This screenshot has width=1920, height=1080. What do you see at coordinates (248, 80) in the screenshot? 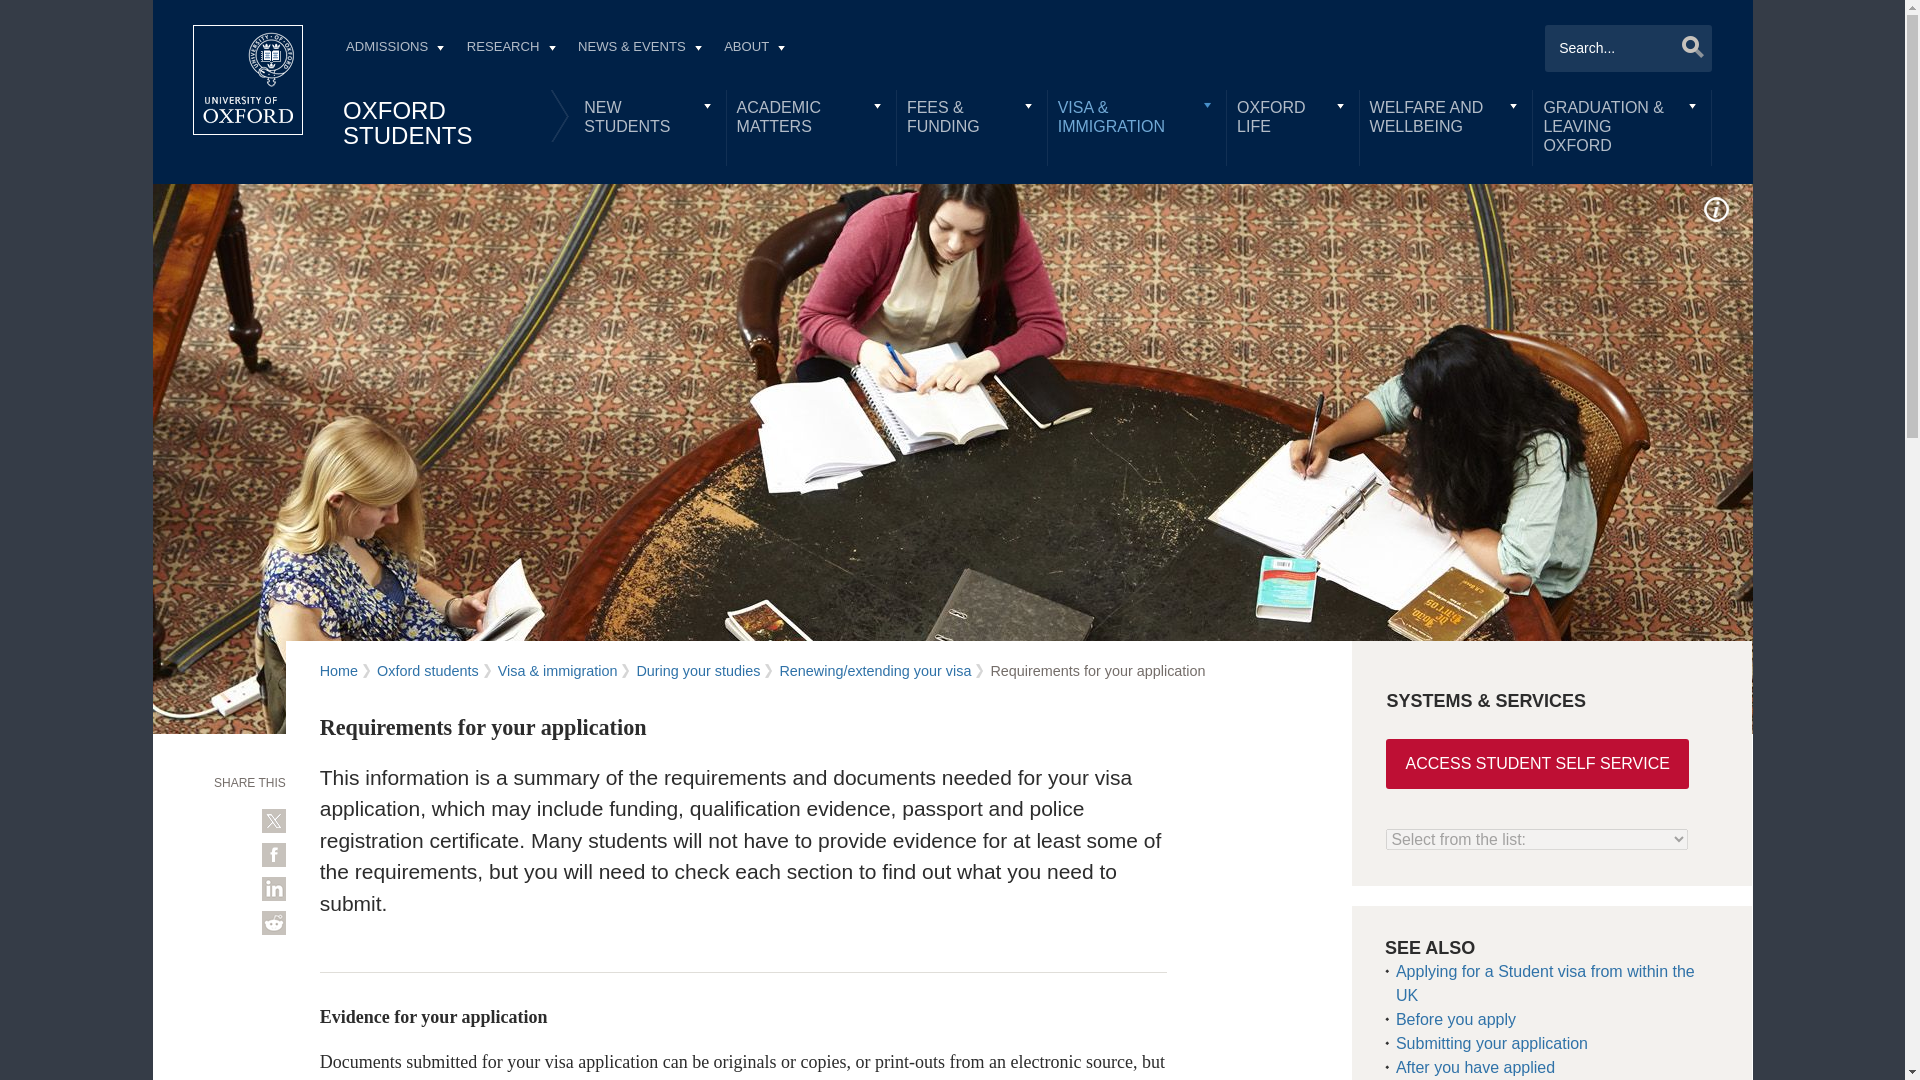
I see `Home` at bounding box center [248, 80].